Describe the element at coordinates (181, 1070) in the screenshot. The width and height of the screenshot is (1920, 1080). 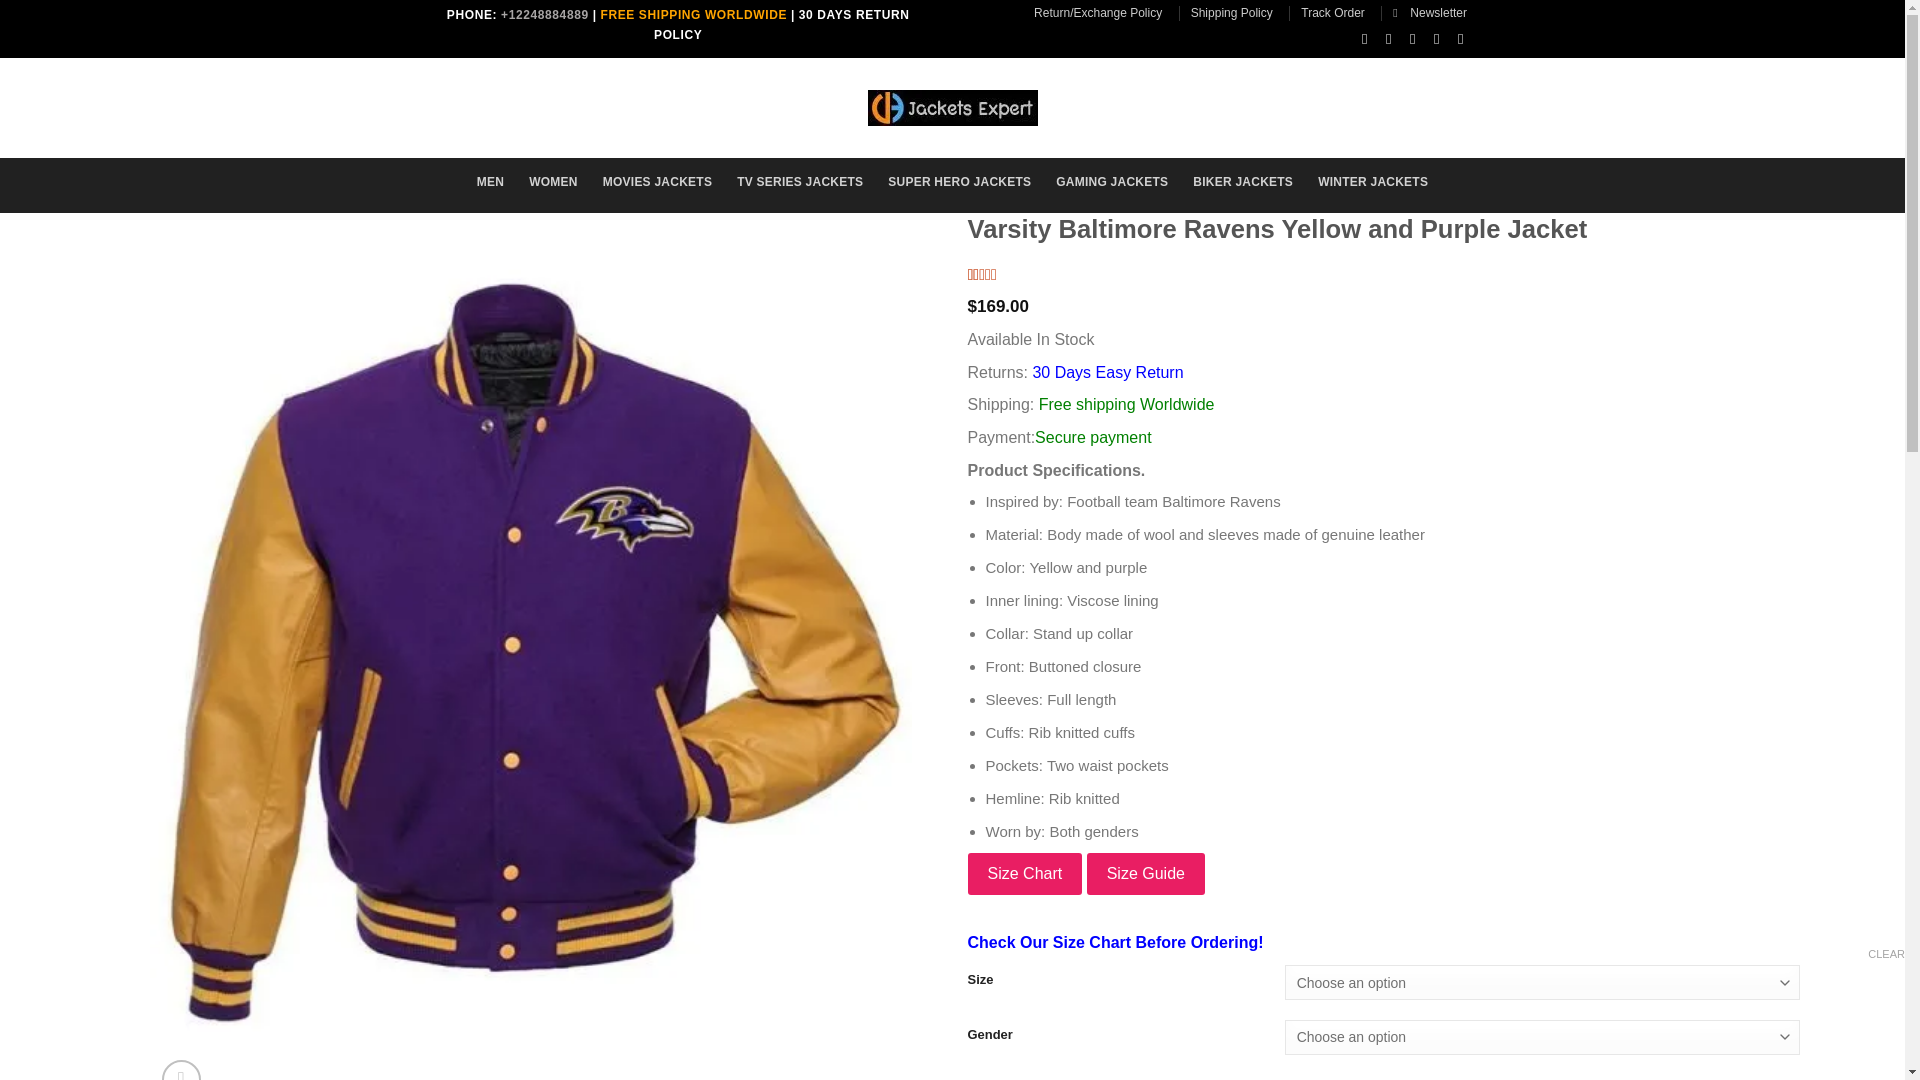
I see `Zoom` at that location.